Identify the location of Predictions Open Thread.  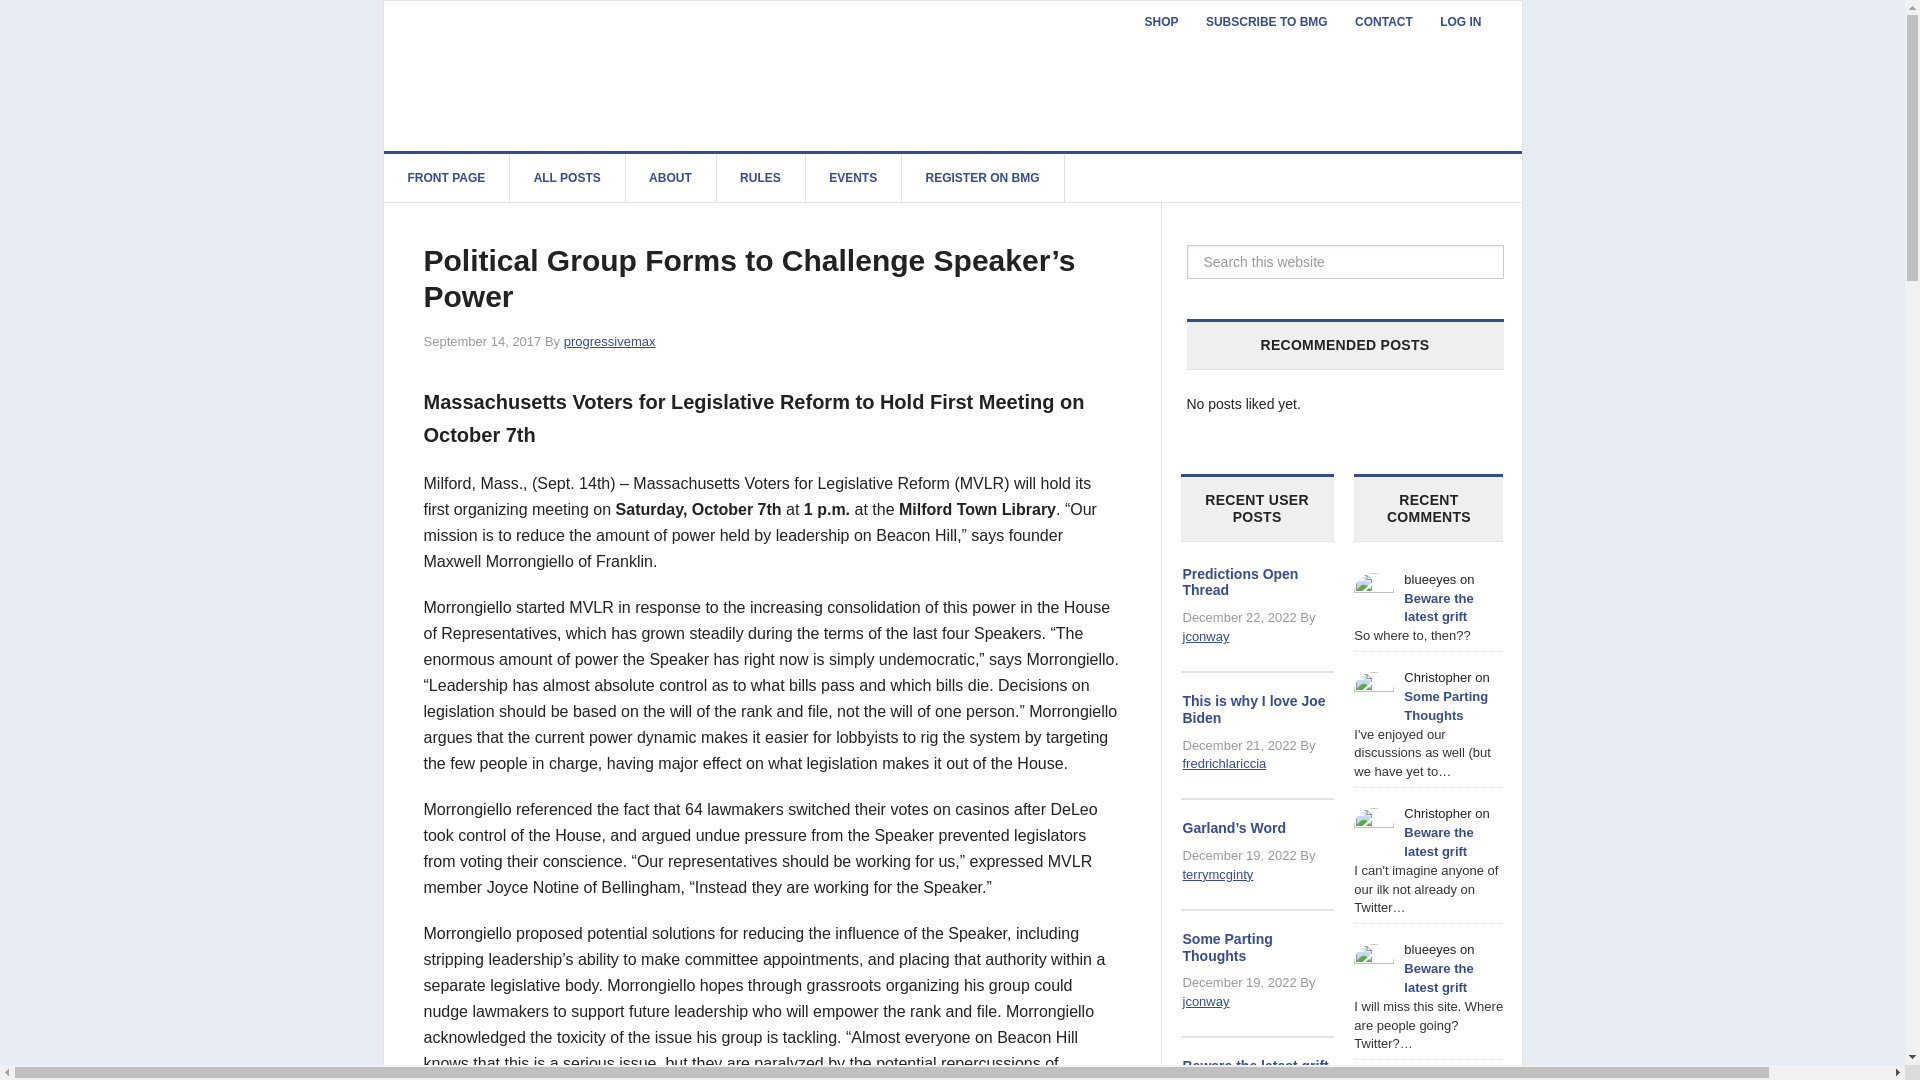
(1240, 582).